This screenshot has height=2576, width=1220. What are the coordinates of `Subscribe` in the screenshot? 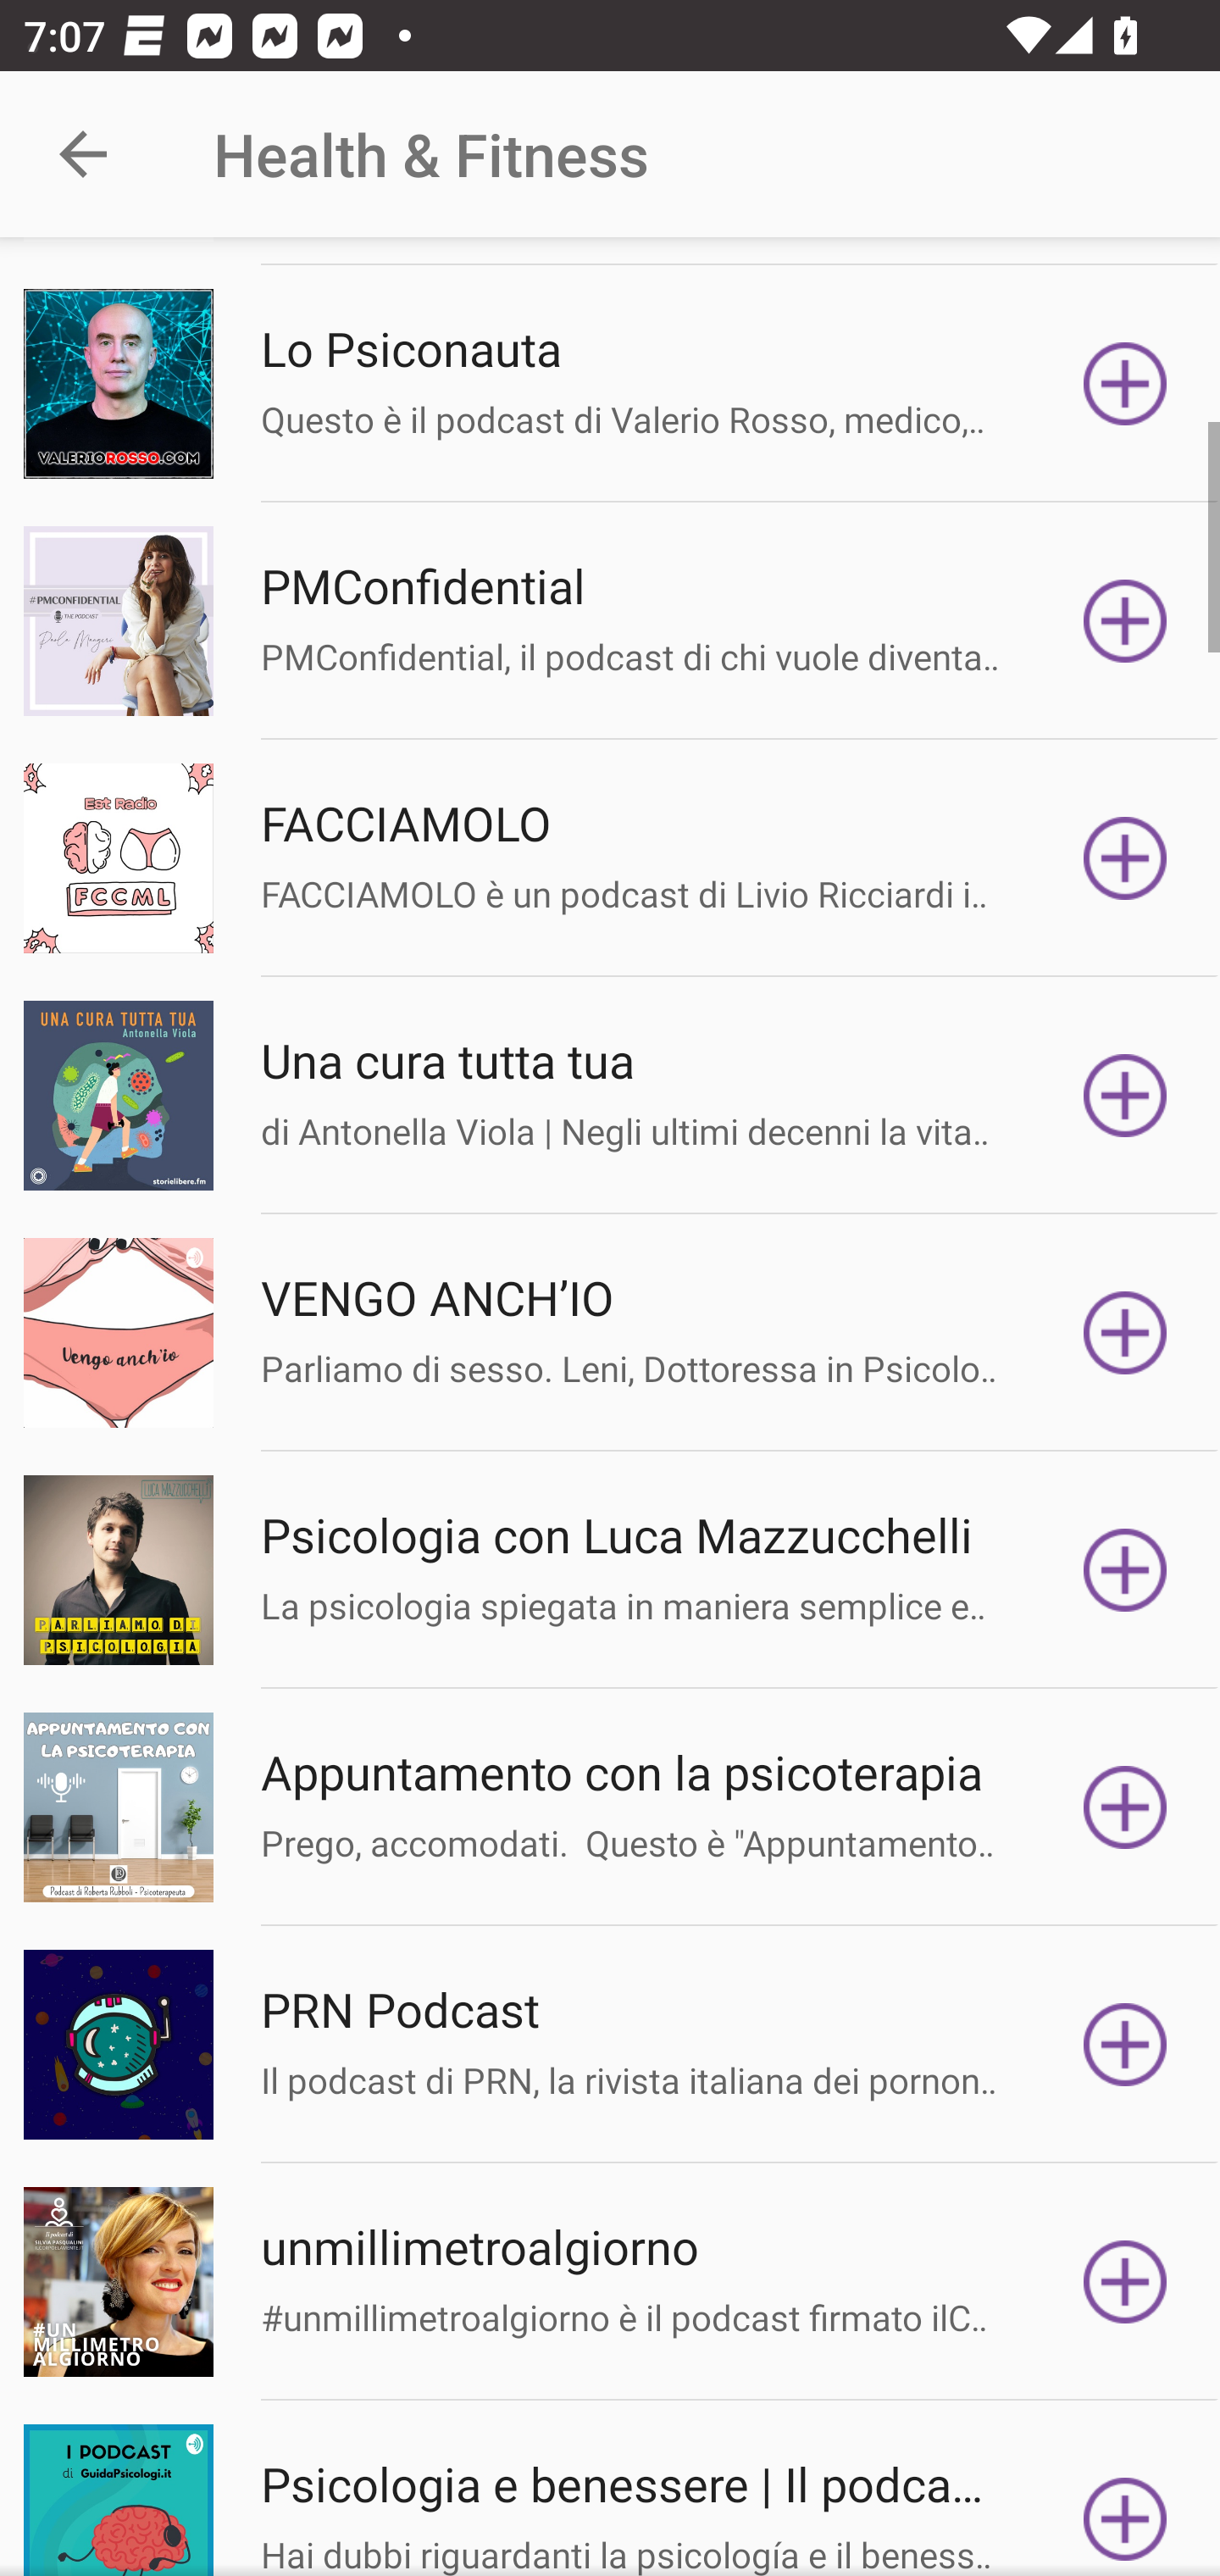 It's located at (1125, 620).